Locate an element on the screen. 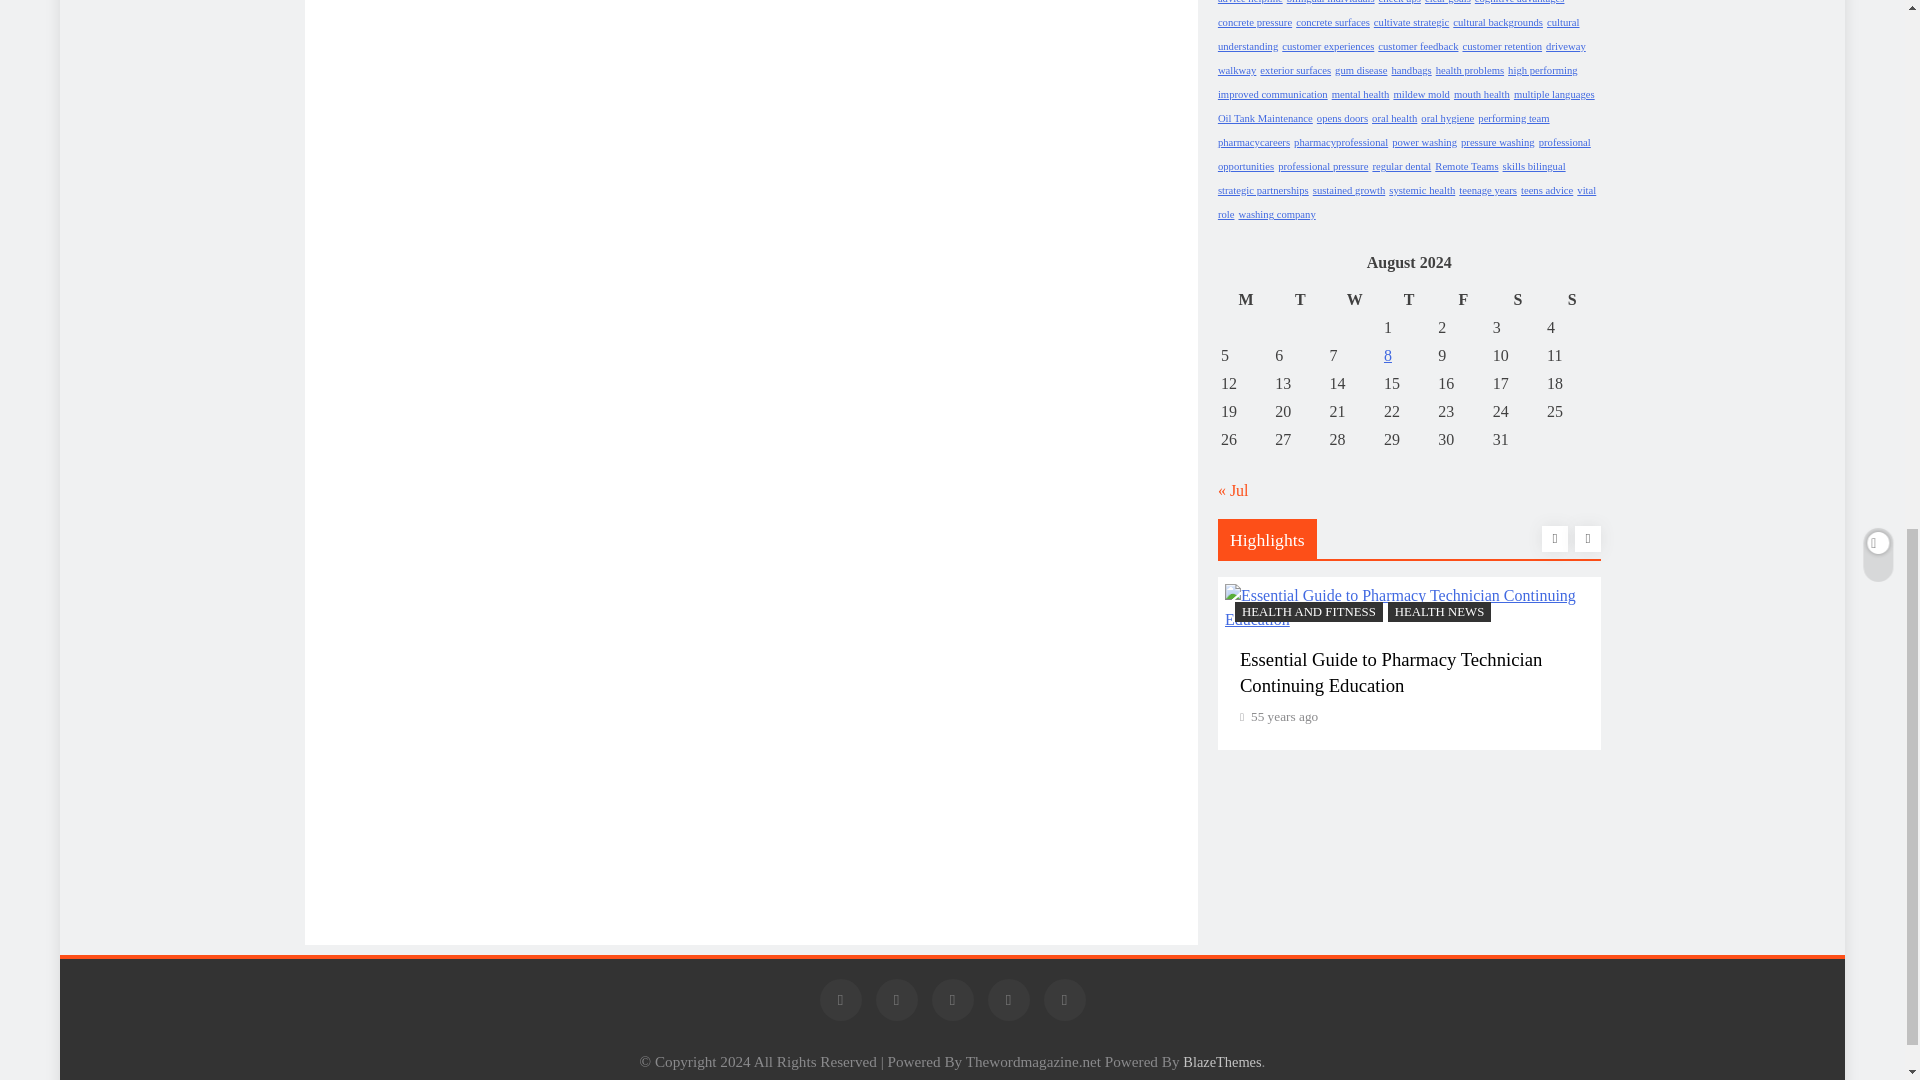 The height and width of the screenshot is (1080, 1920). Tuesday is located at coordinates (1300, 300).